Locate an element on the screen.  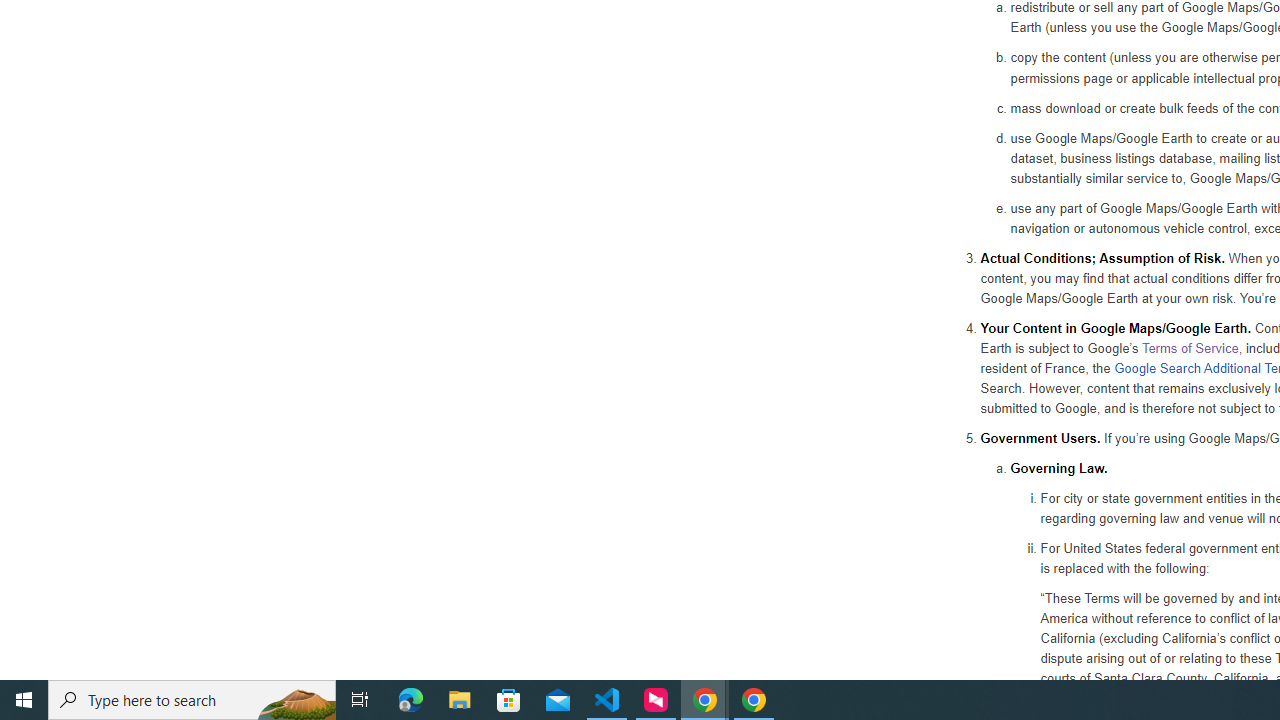
Terms of Service is located at coordinates (1190, 347).